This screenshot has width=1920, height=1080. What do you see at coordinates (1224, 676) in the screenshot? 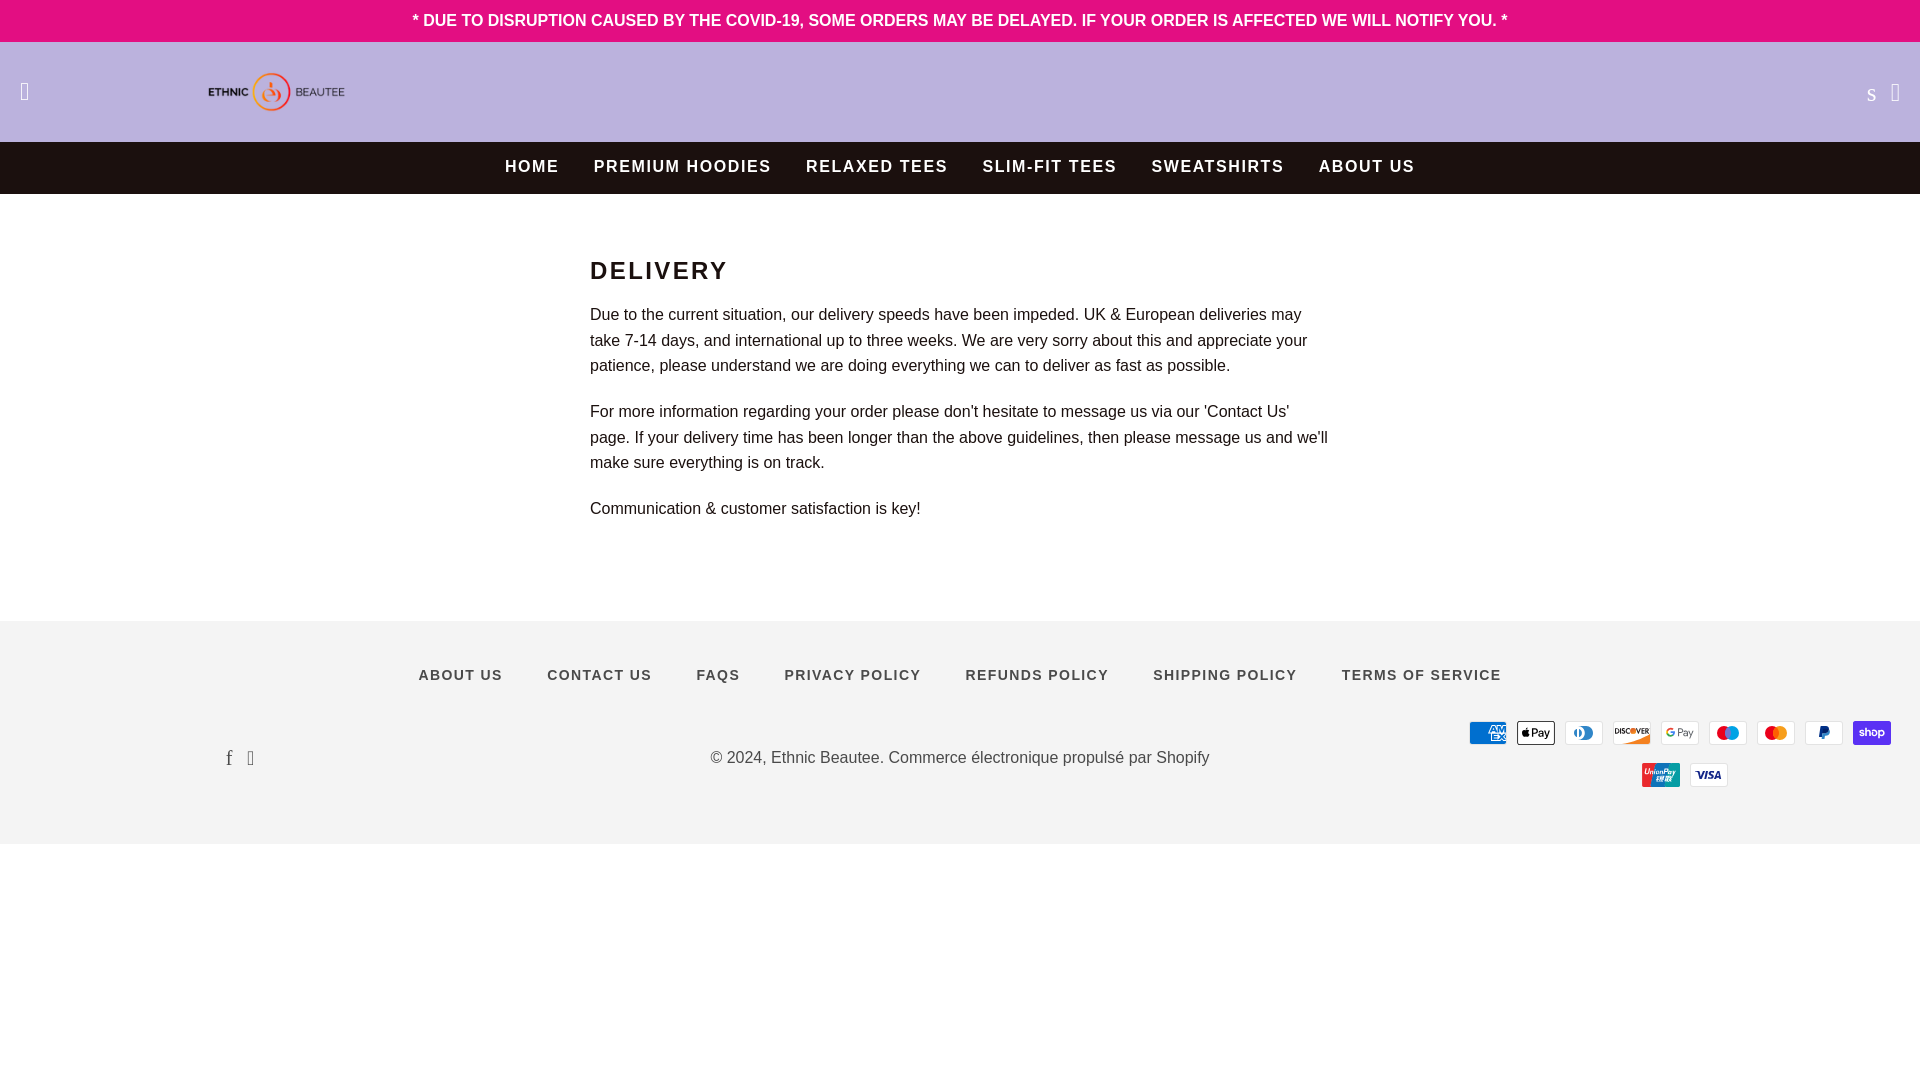
I see `SHIPPING POLICY` at bounding box center [1224, 676].